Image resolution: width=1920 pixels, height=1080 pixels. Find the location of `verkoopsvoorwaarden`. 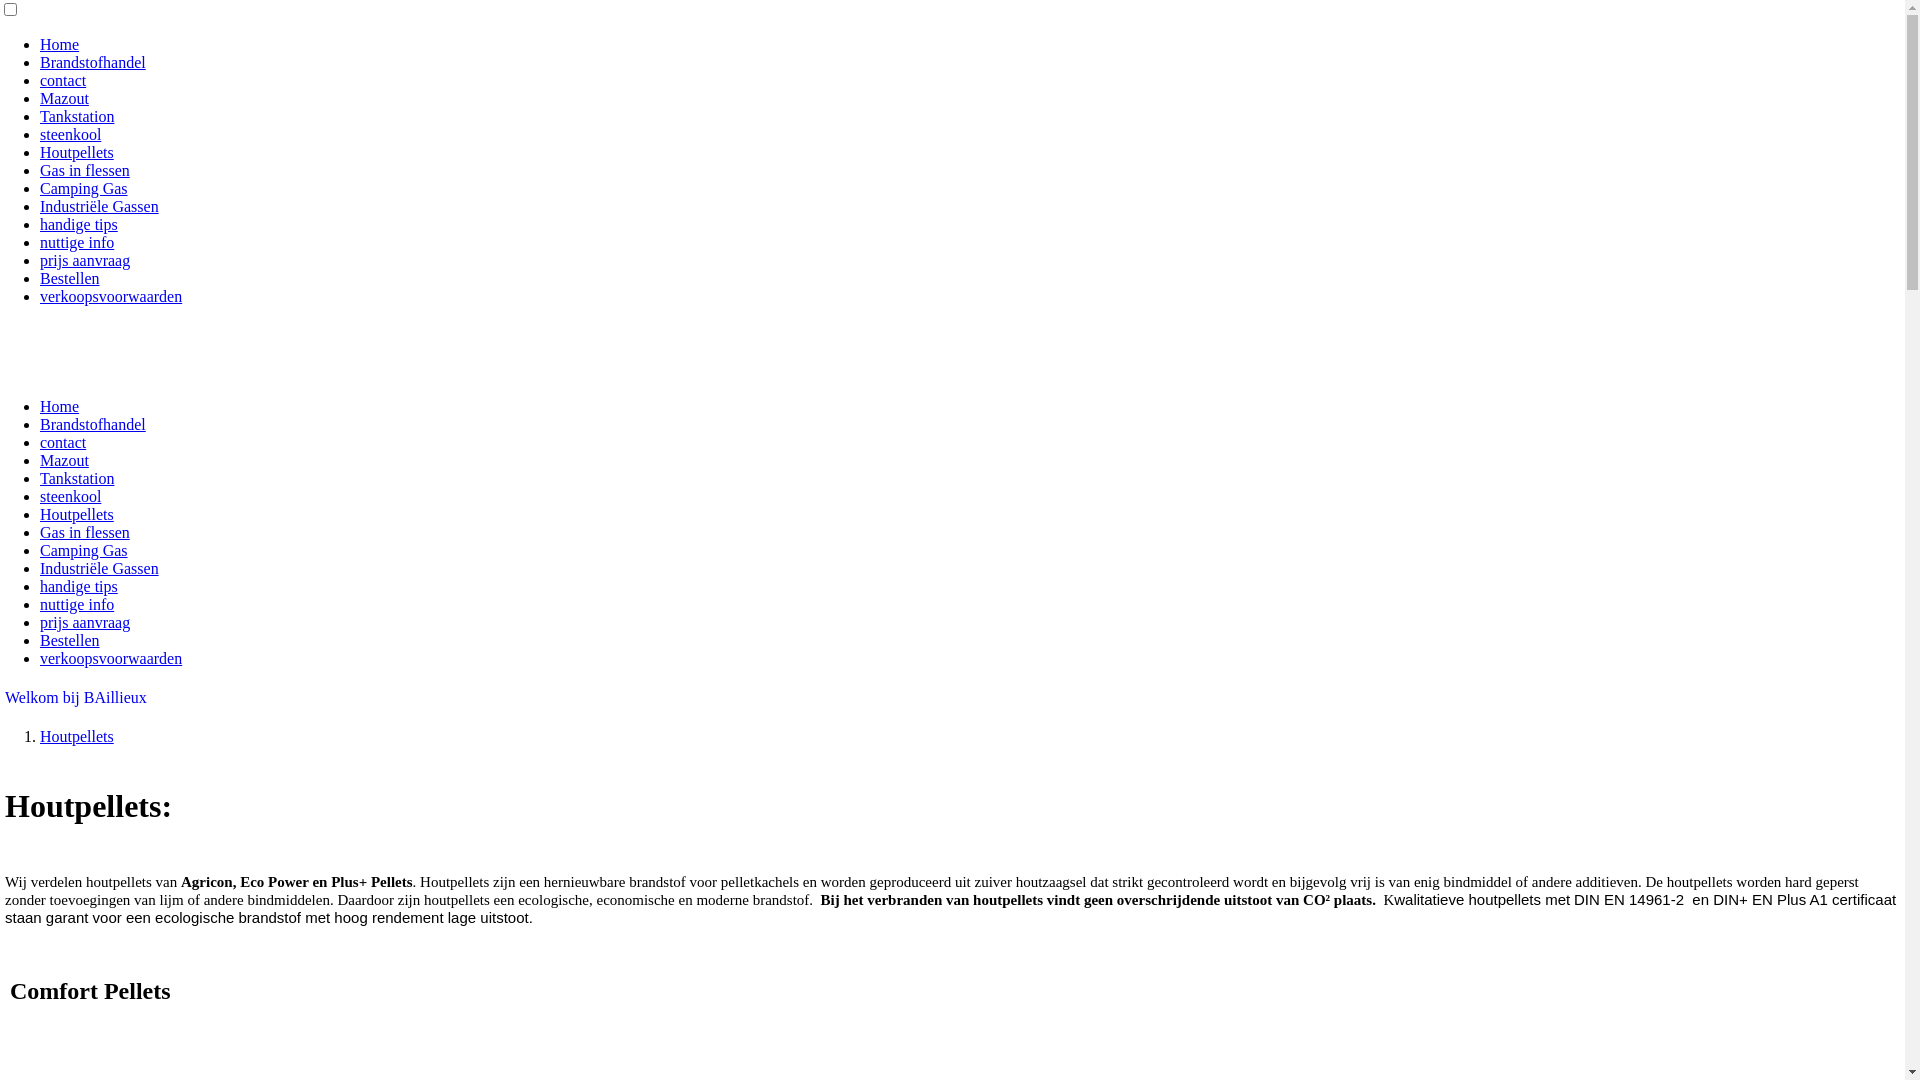

verkoopsvoorwaarden is located at coordinates (111, 296).